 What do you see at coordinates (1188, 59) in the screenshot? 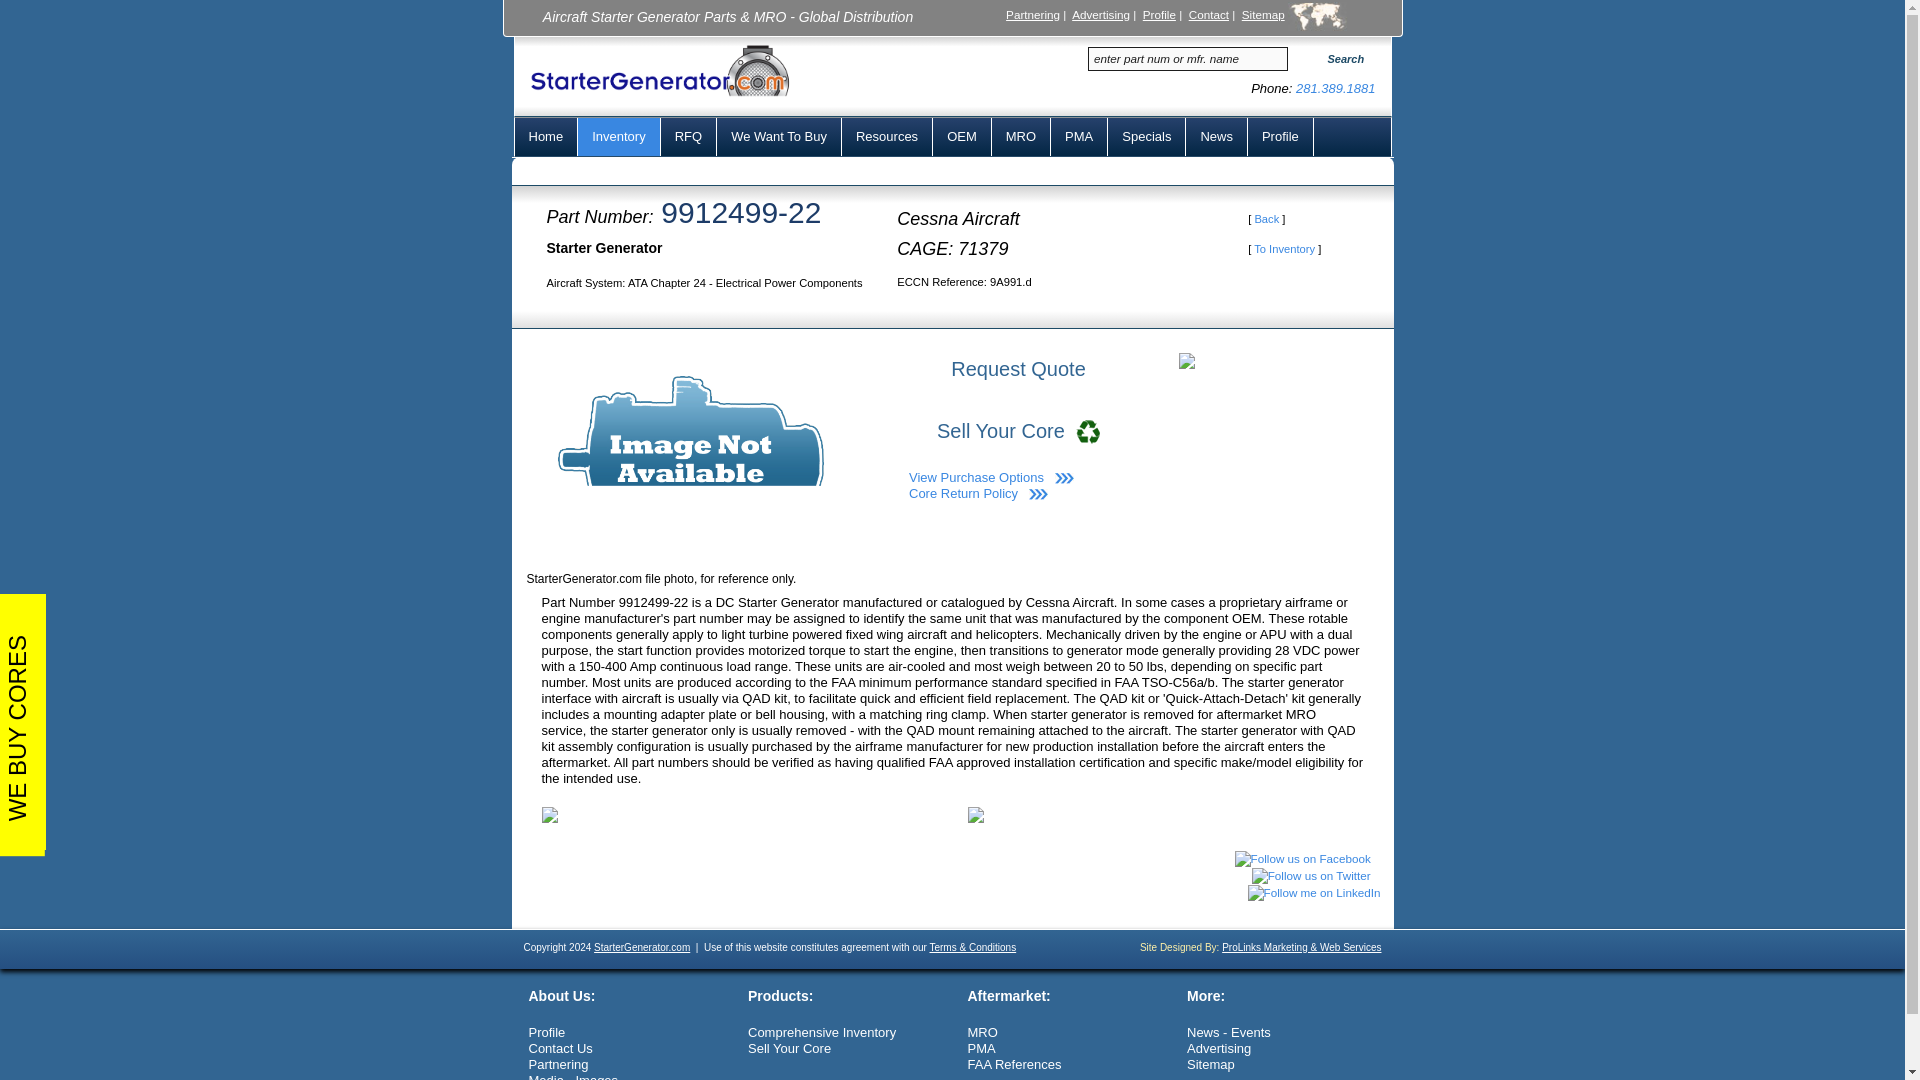
I see `enter part num or mfr. name` at bounding box center [1188, 59].